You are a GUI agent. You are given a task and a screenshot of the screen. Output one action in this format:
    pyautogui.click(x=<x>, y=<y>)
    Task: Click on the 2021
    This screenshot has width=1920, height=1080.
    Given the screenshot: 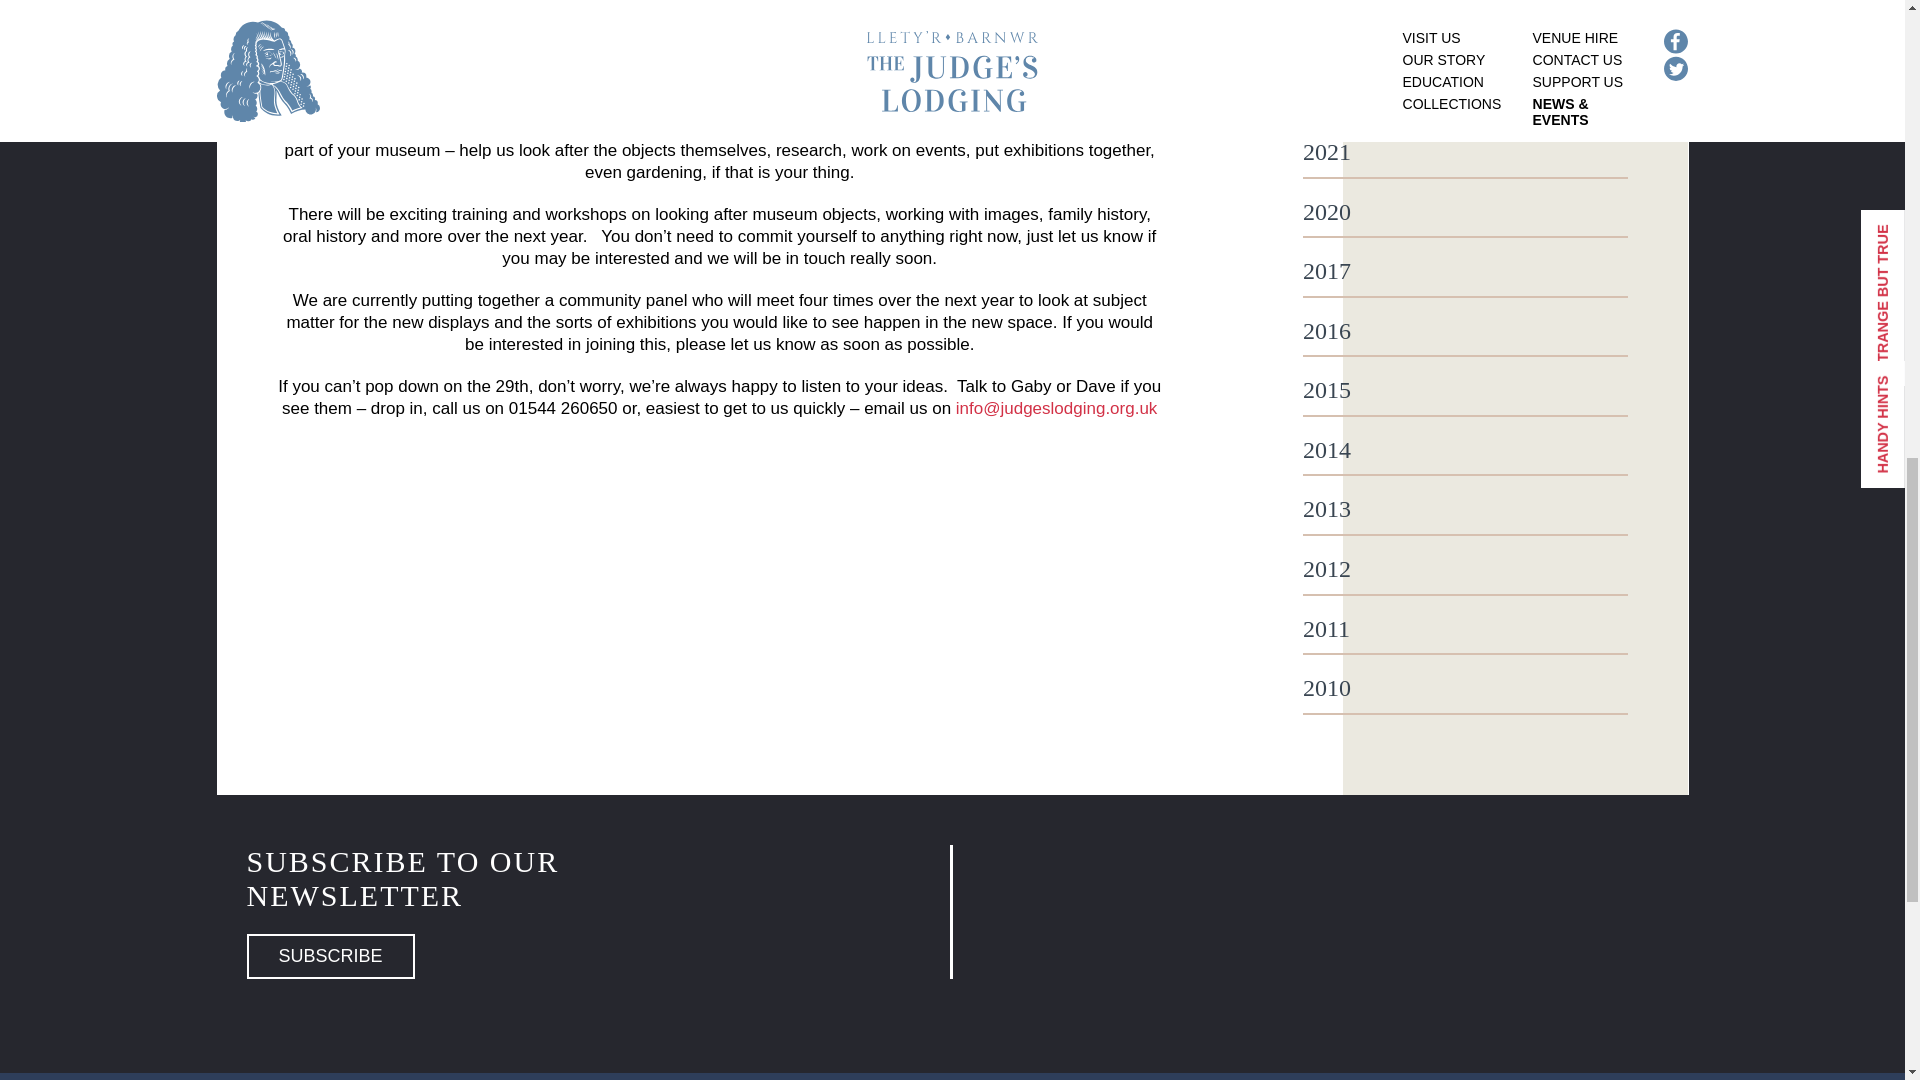 What is the action you would take?
    pyautogui.click(x=1466, y=153)
    